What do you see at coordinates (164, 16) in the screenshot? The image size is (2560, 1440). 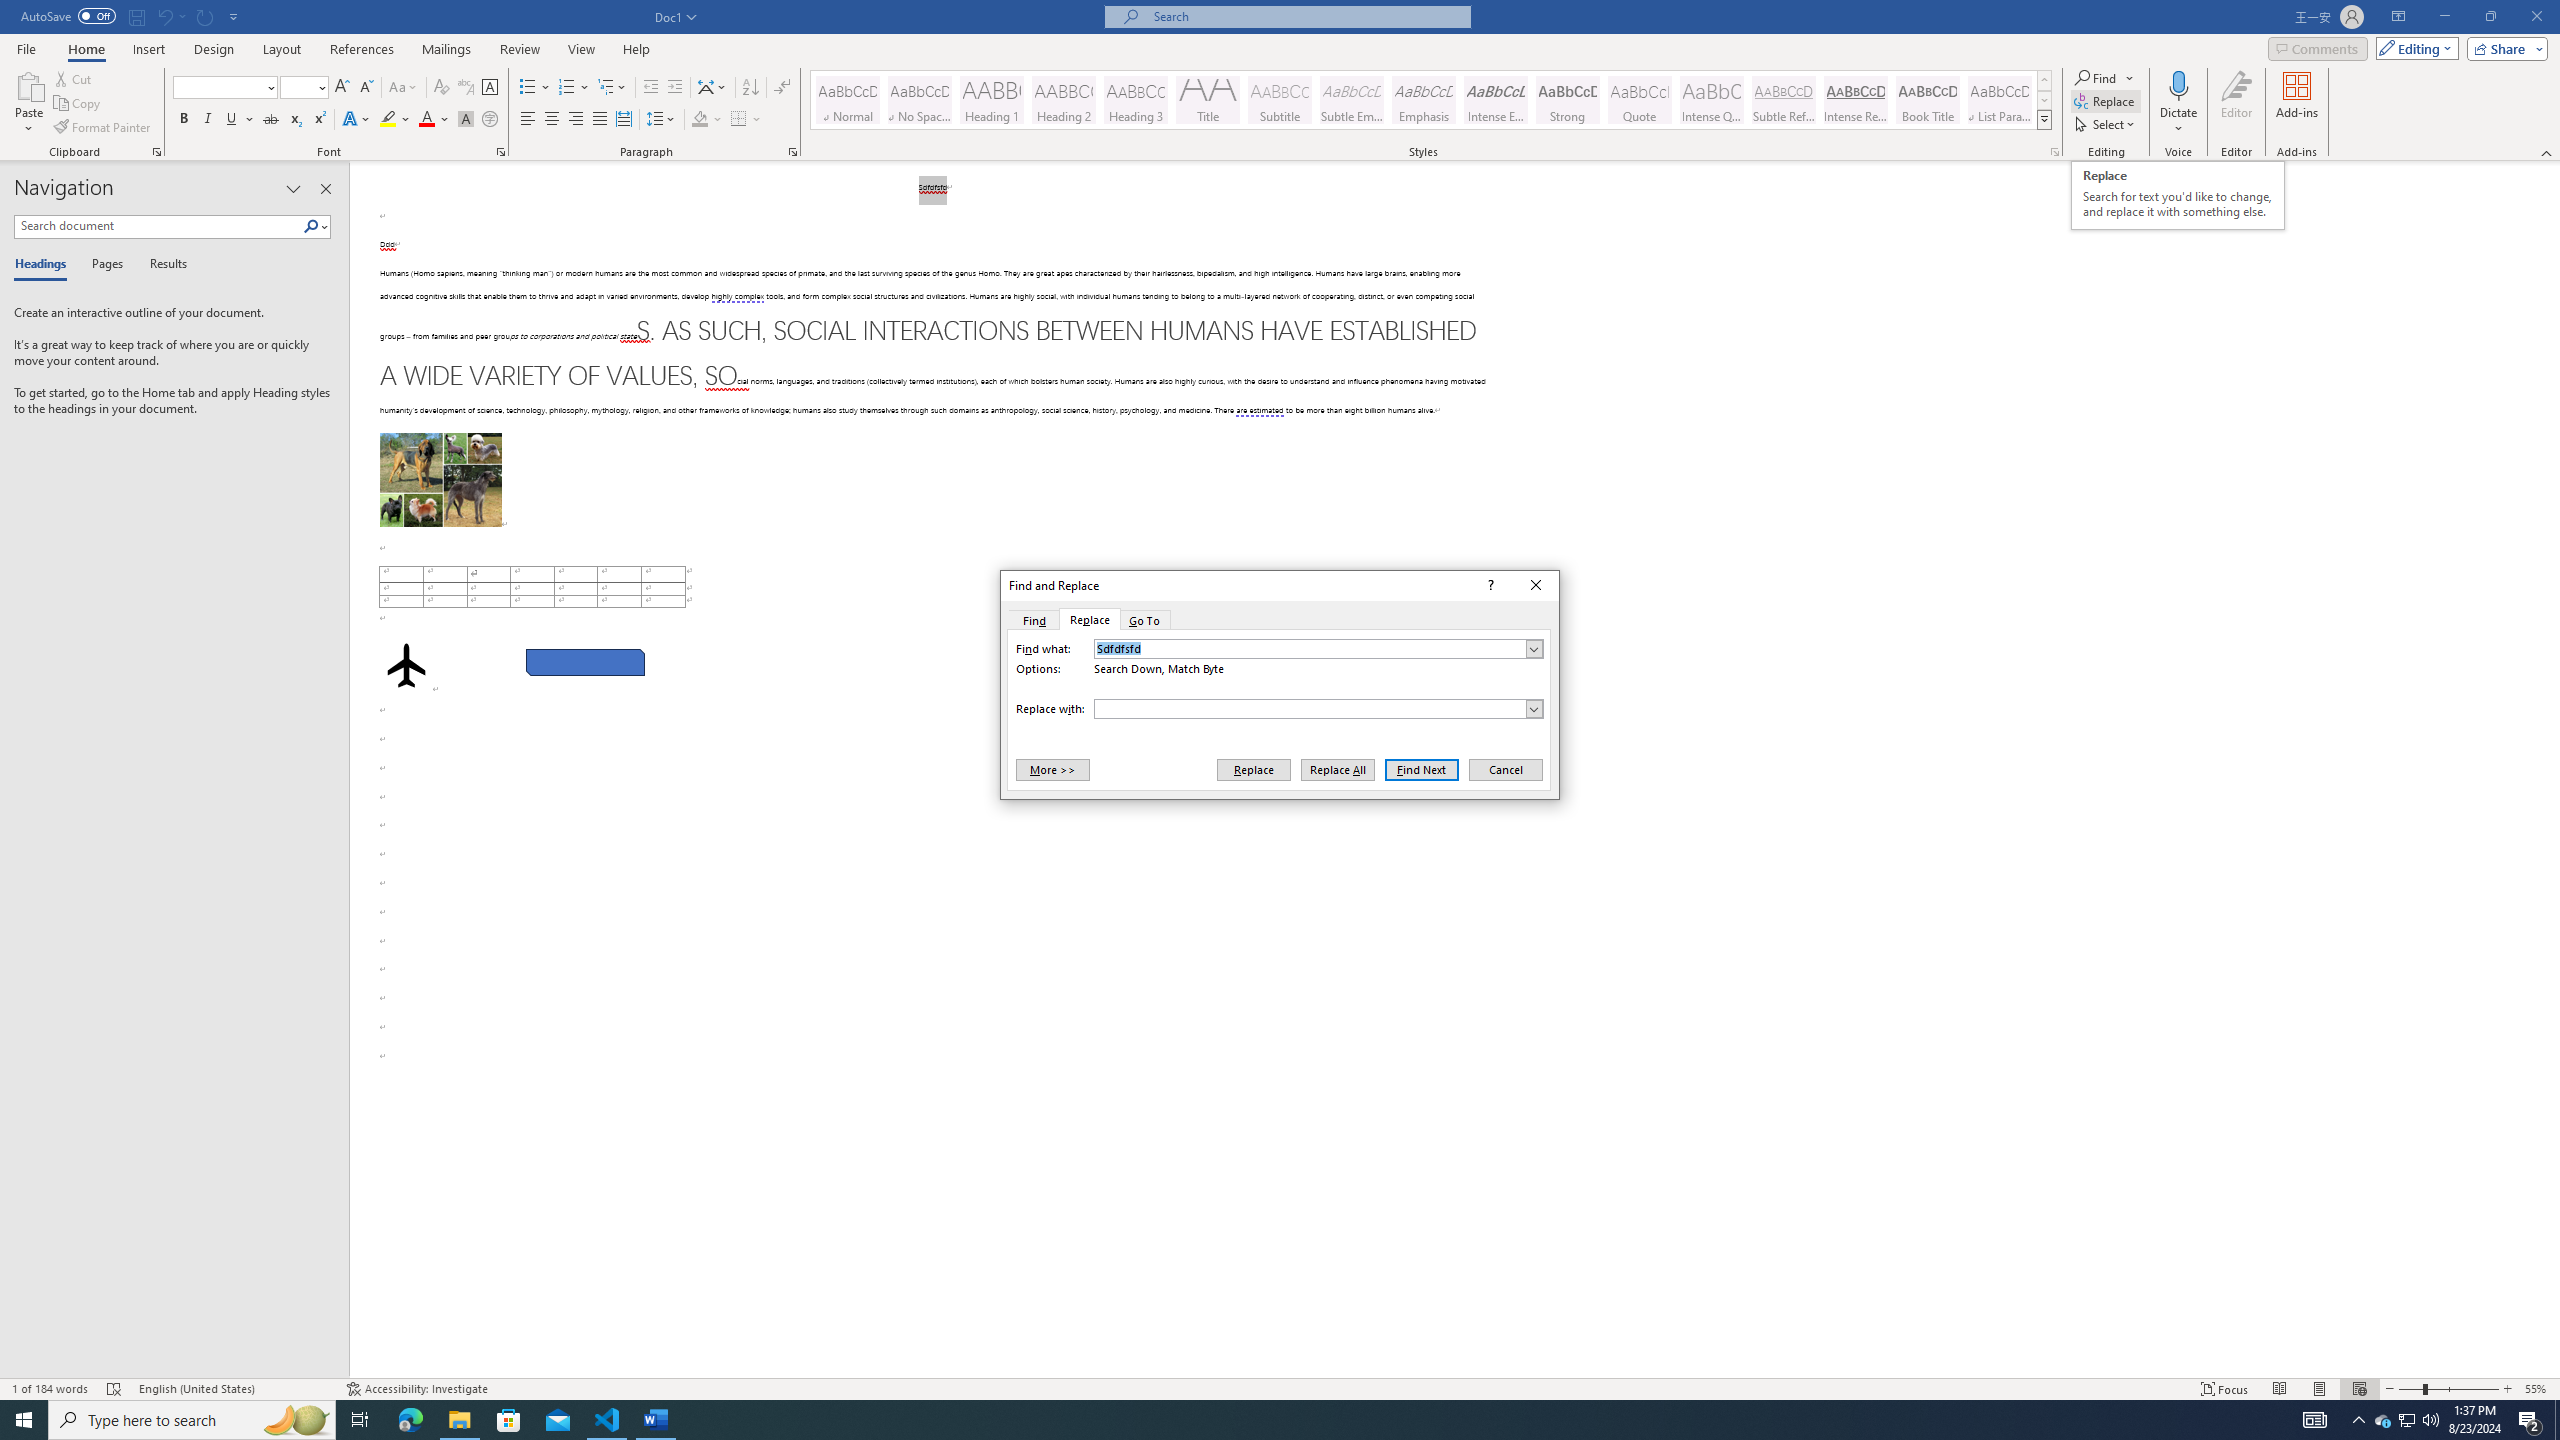 I see `Undo Paragraph Alignment` at bounding box center [164, 16].